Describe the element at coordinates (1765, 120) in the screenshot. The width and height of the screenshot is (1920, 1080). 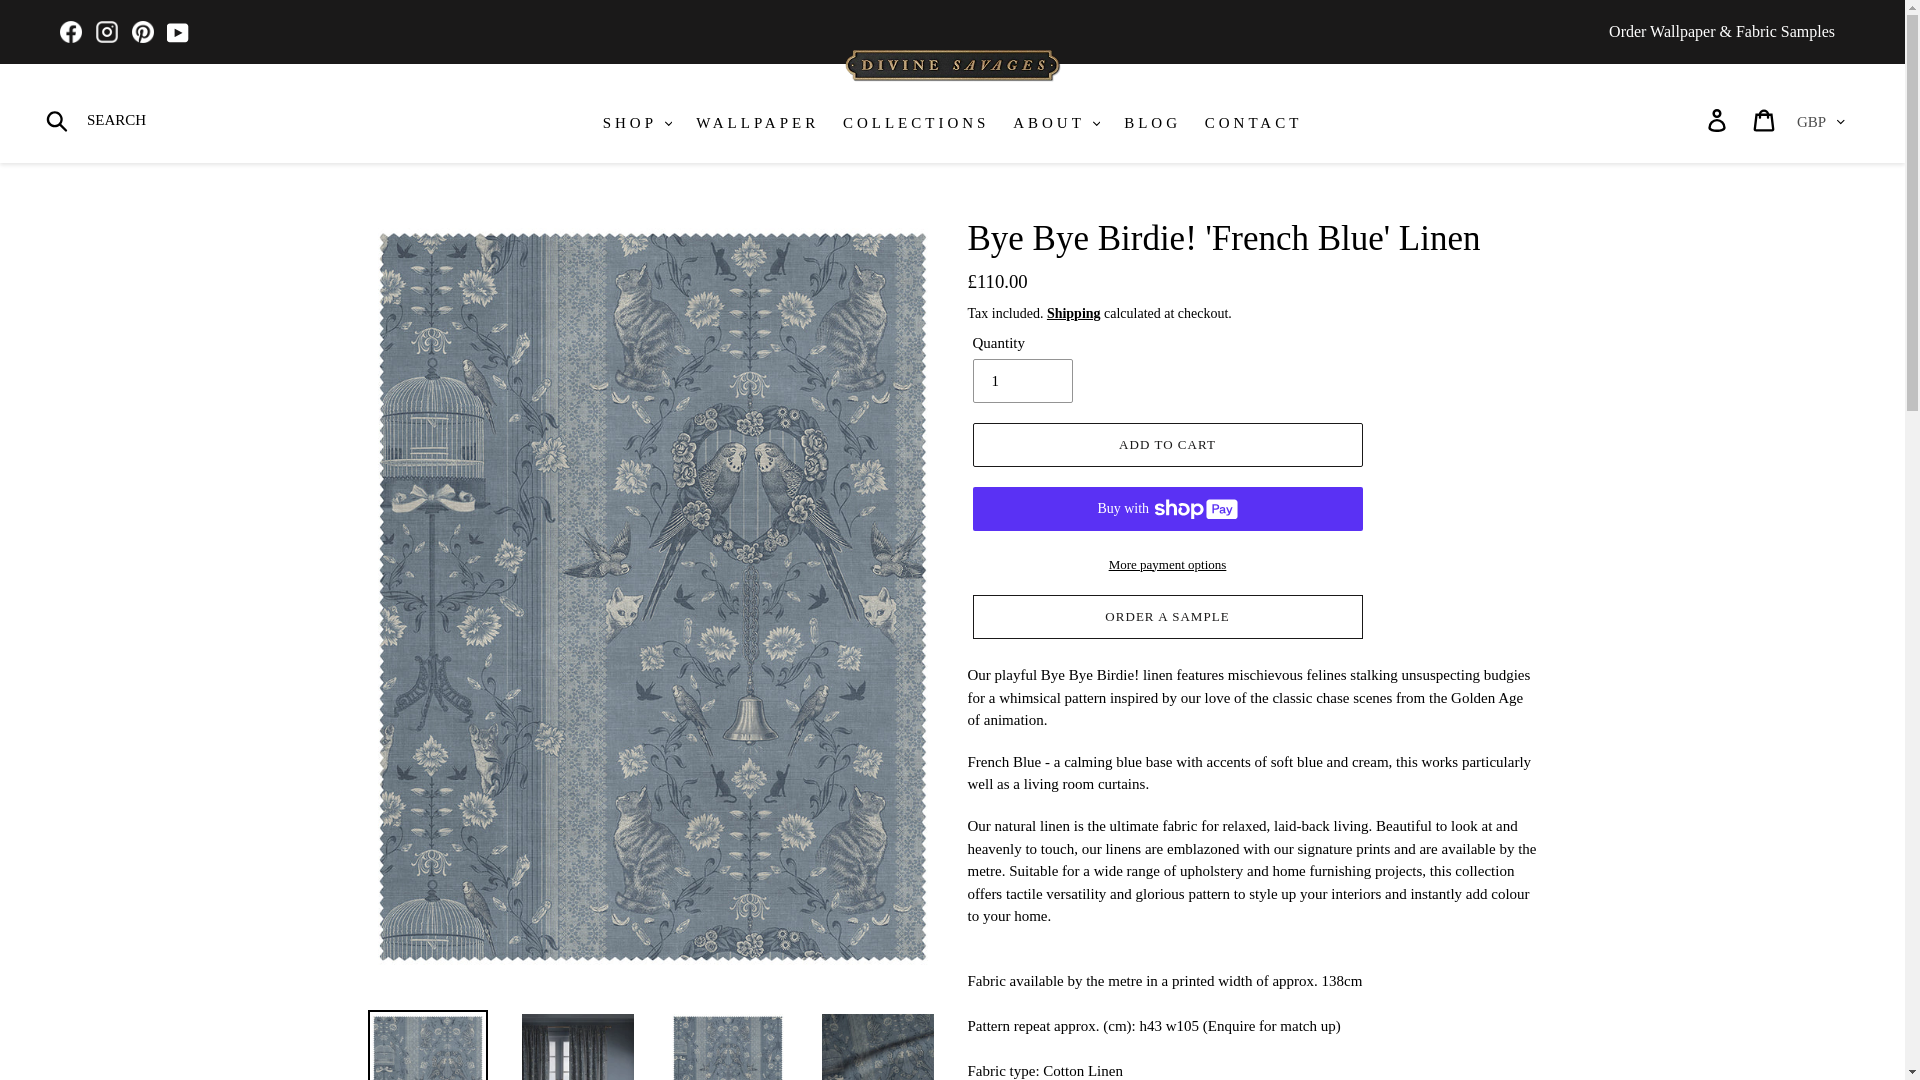
I see `Cart` at that location.